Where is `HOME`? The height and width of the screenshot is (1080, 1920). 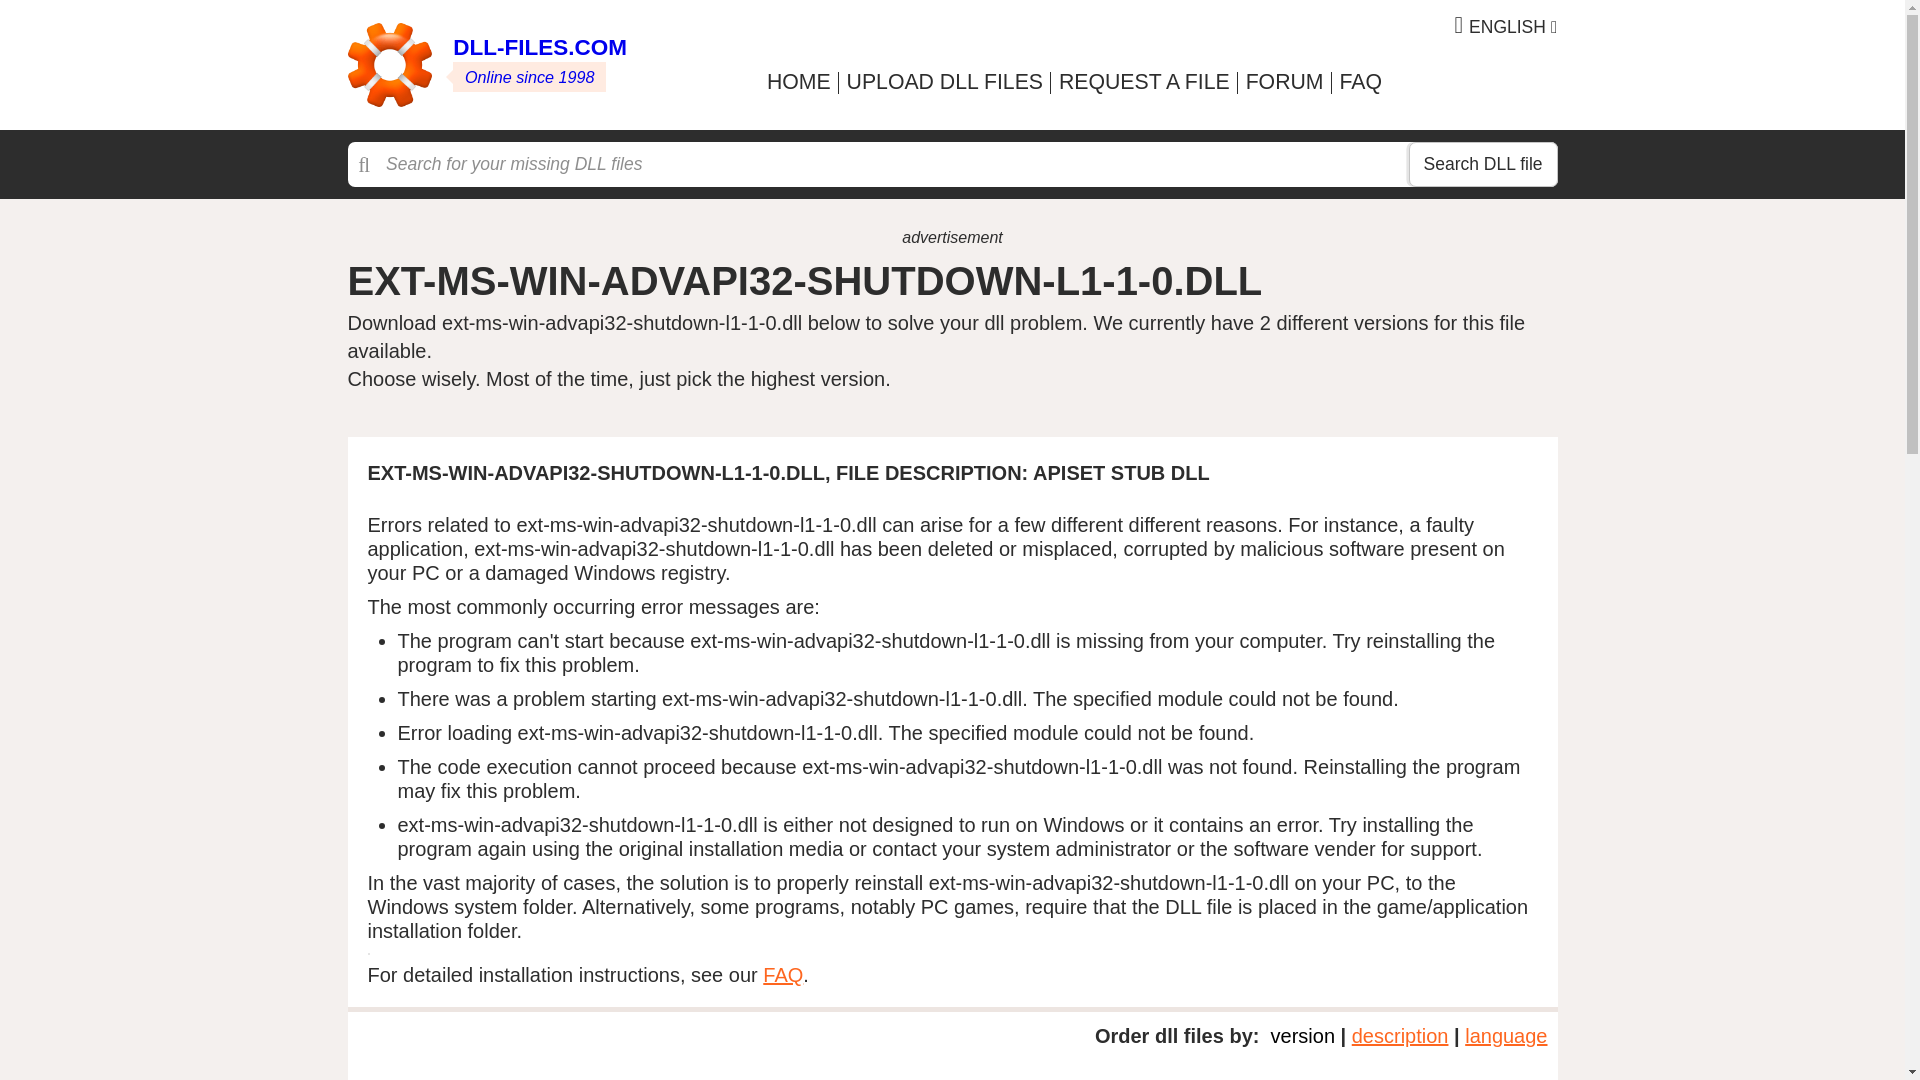
HOME is located at coordinates (798, 82).